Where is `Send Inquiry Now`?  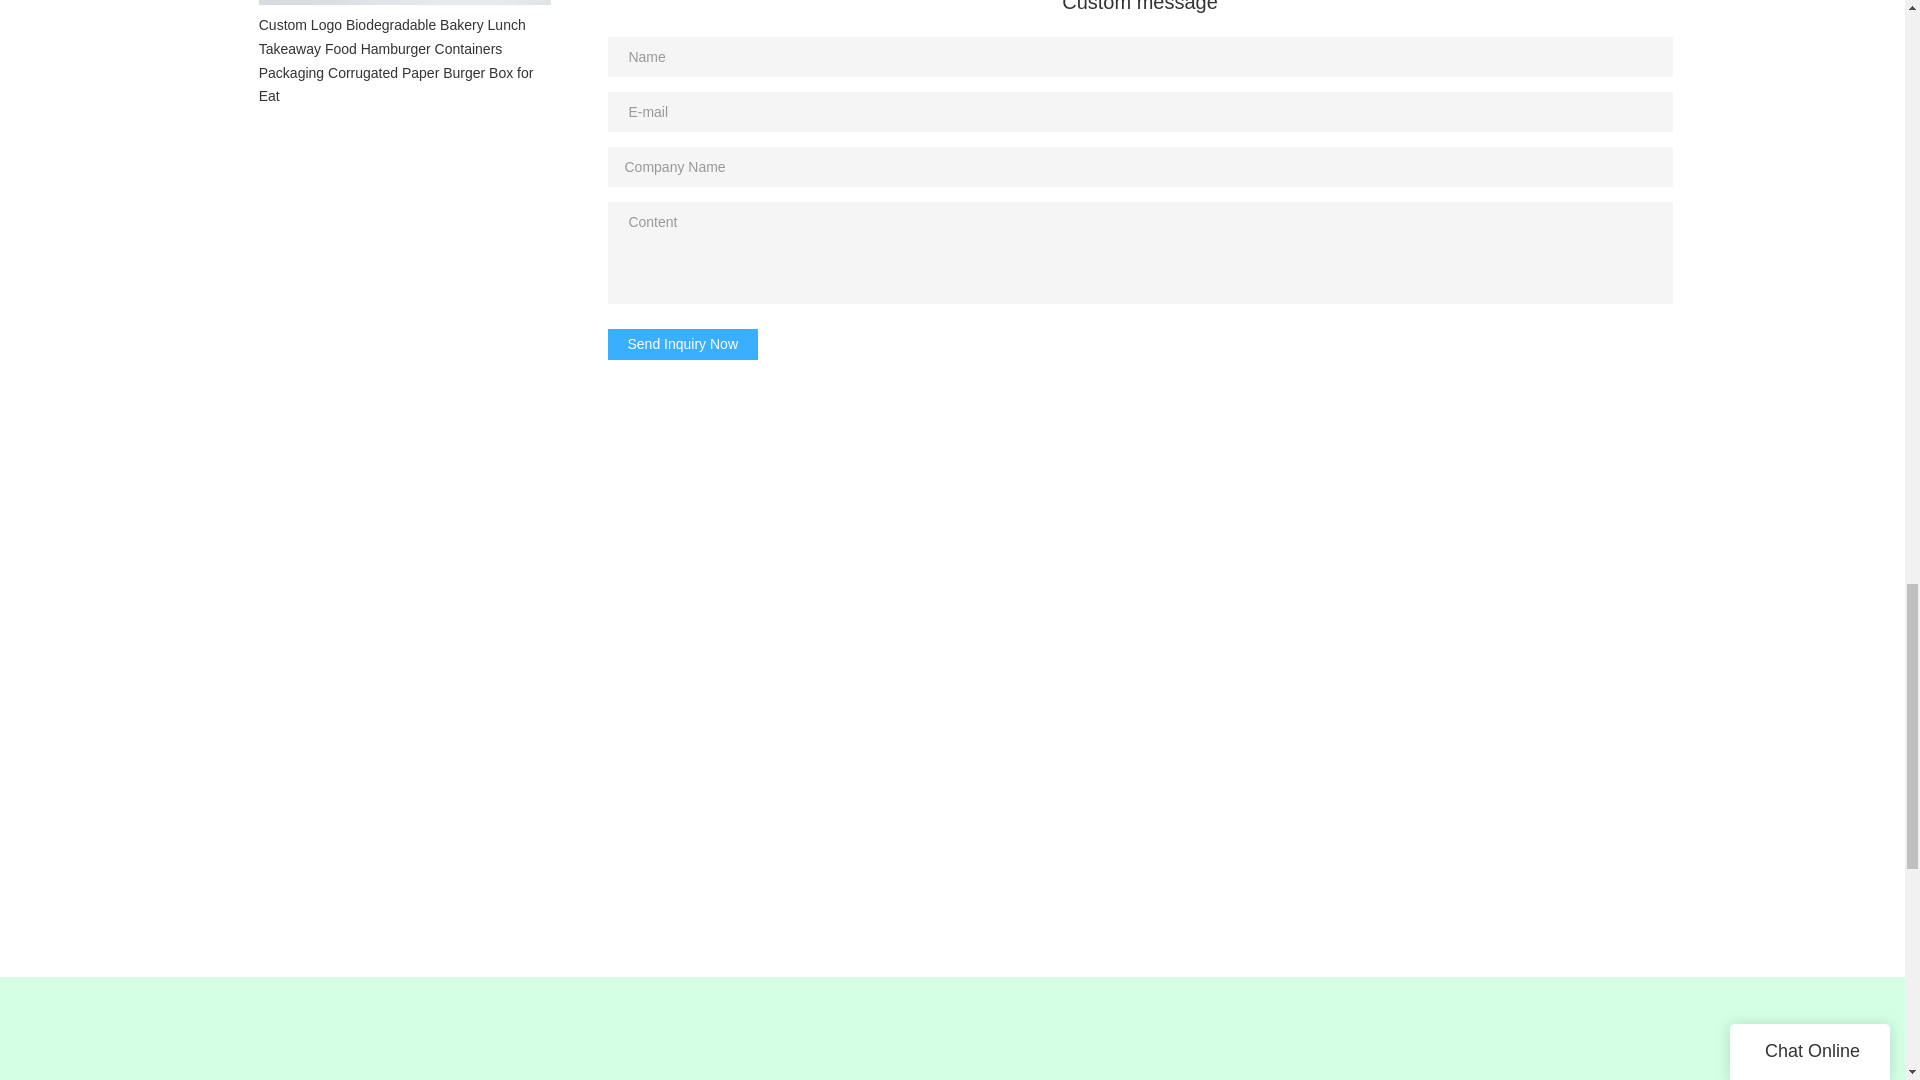
Send Inquiry Now is located at coordinates (683, 344).